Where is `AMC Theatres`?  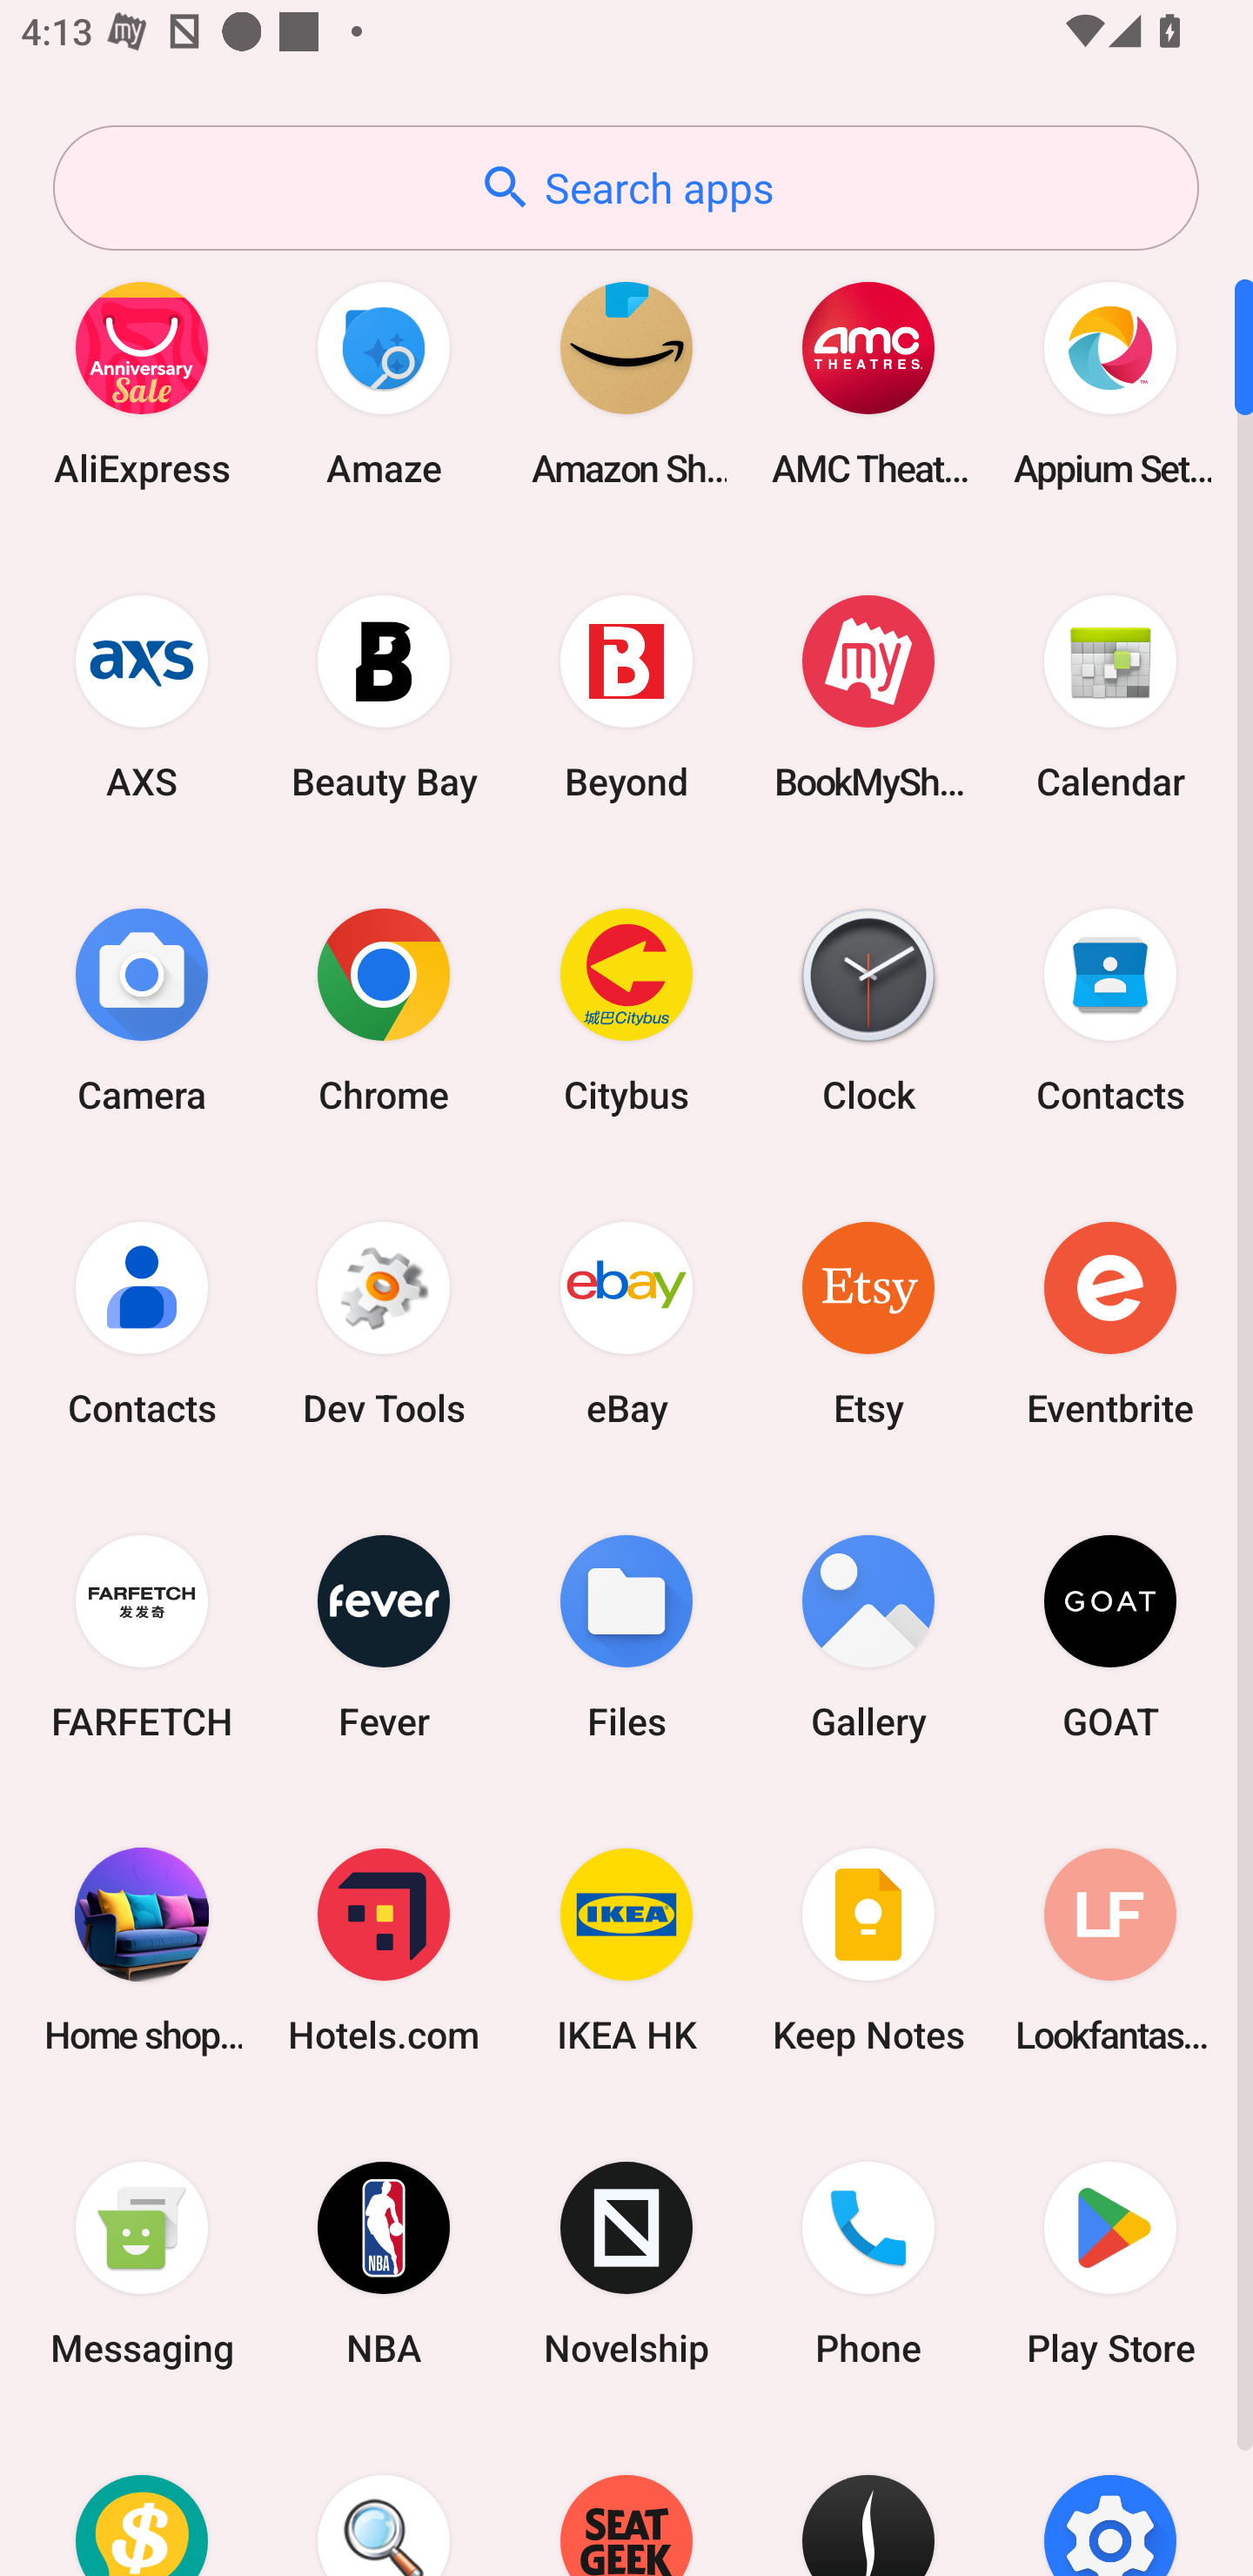
AMC Theatres is located at coordinates (868, 383).